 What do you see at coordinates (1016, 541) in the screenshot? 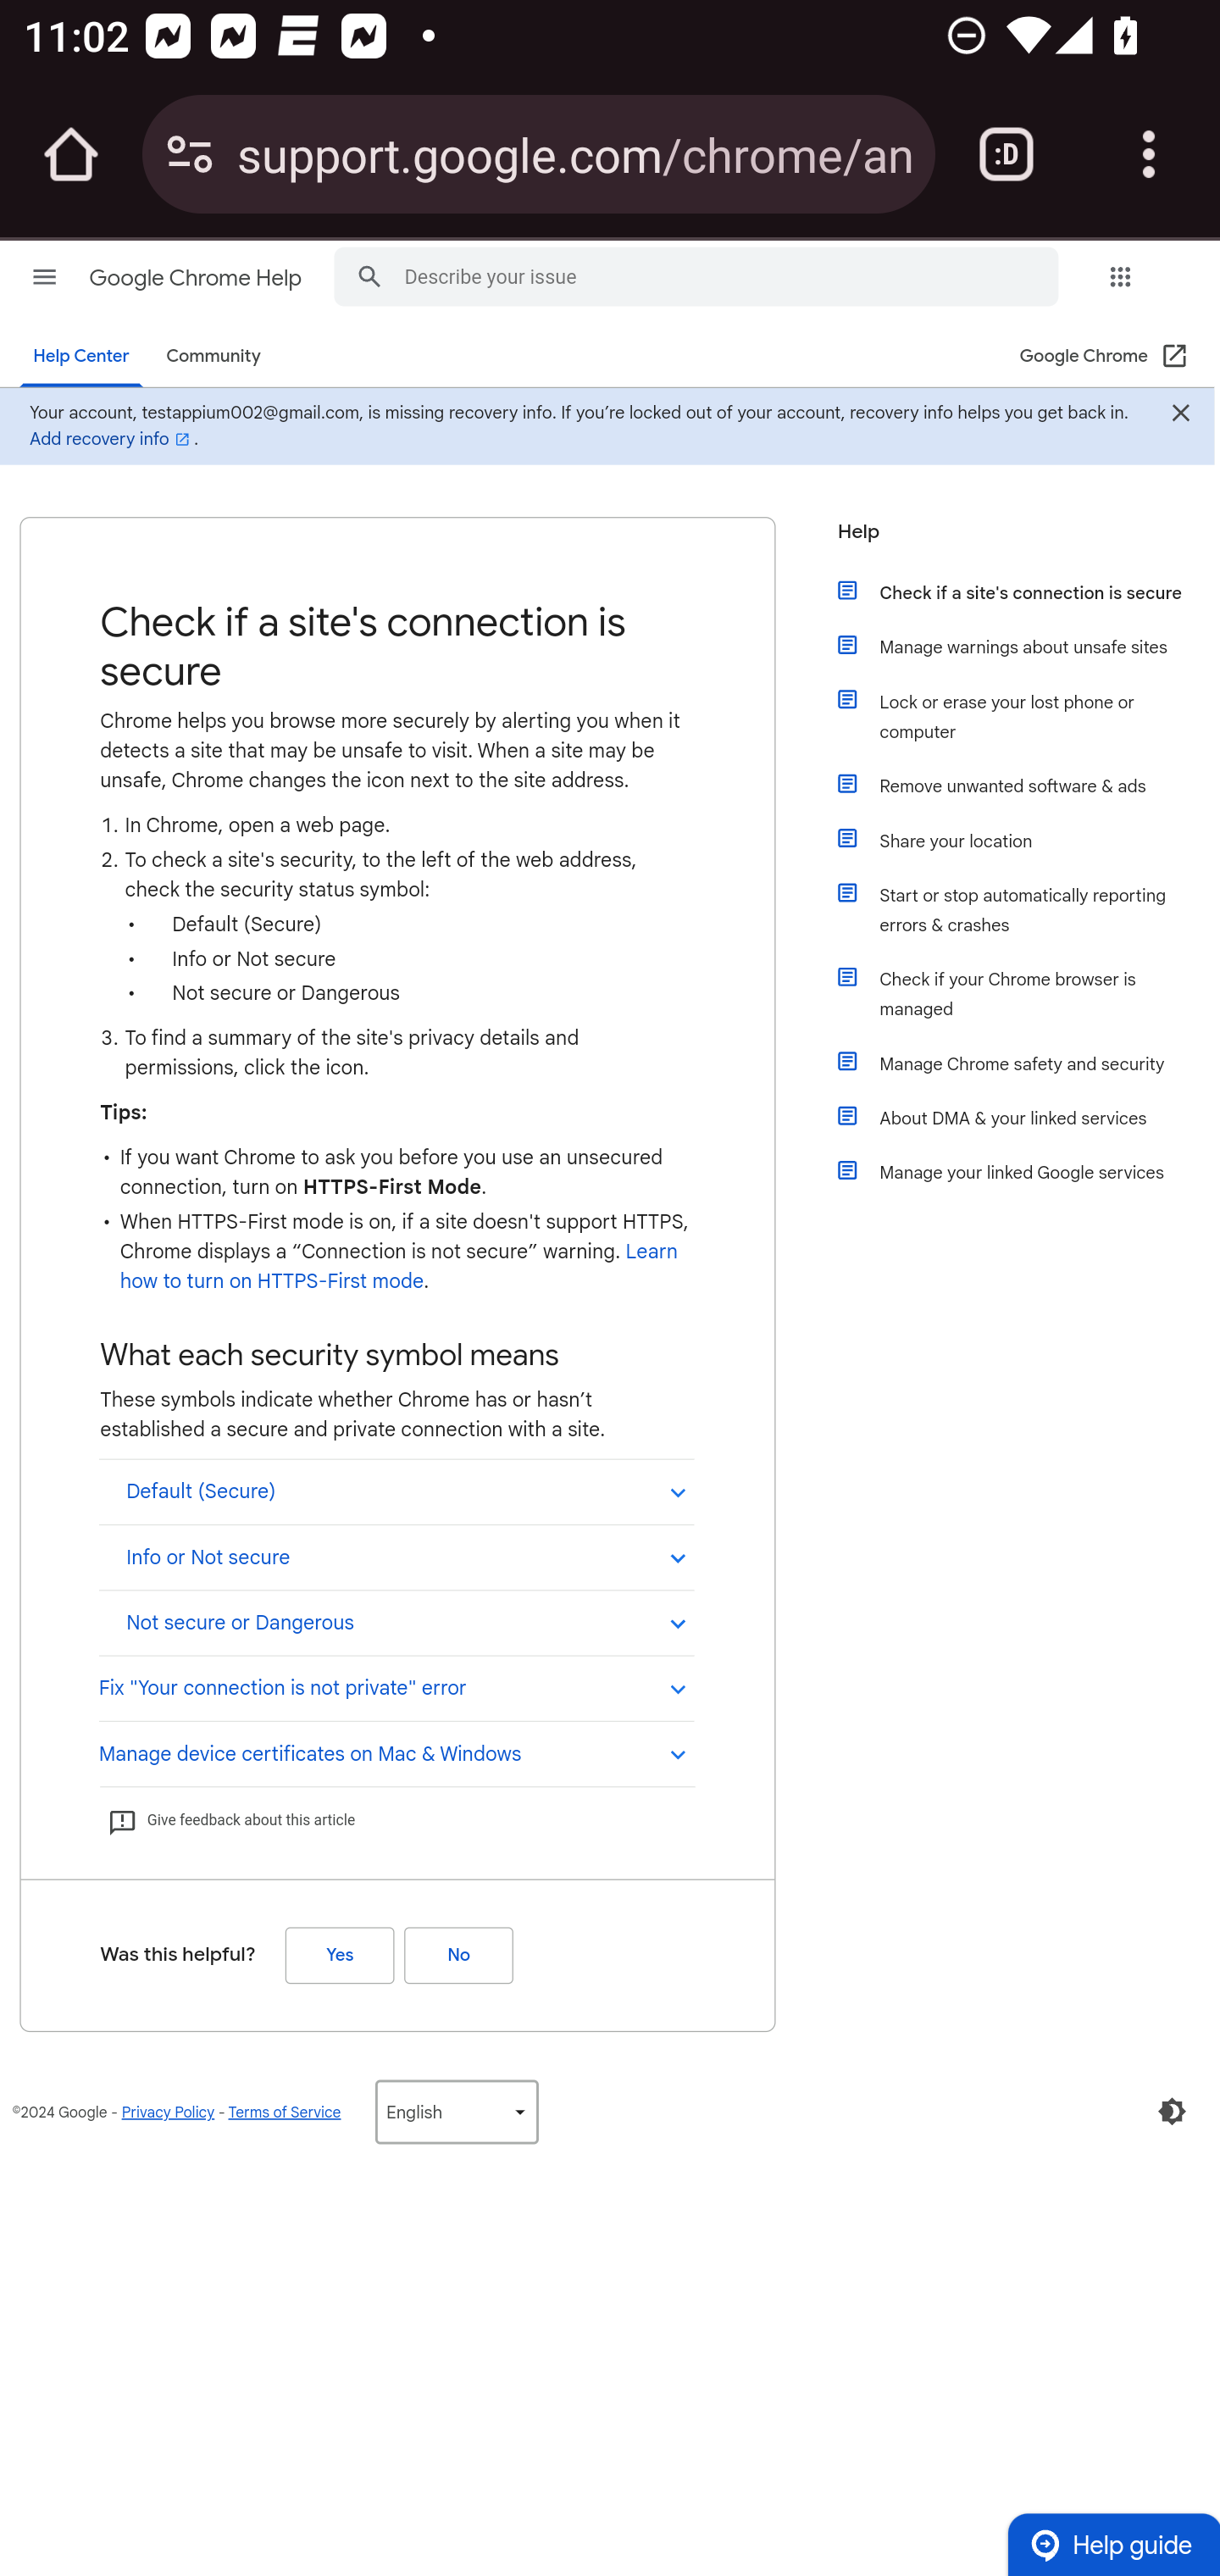
I see `Help Help Help` at bounding box center [1016, 541].